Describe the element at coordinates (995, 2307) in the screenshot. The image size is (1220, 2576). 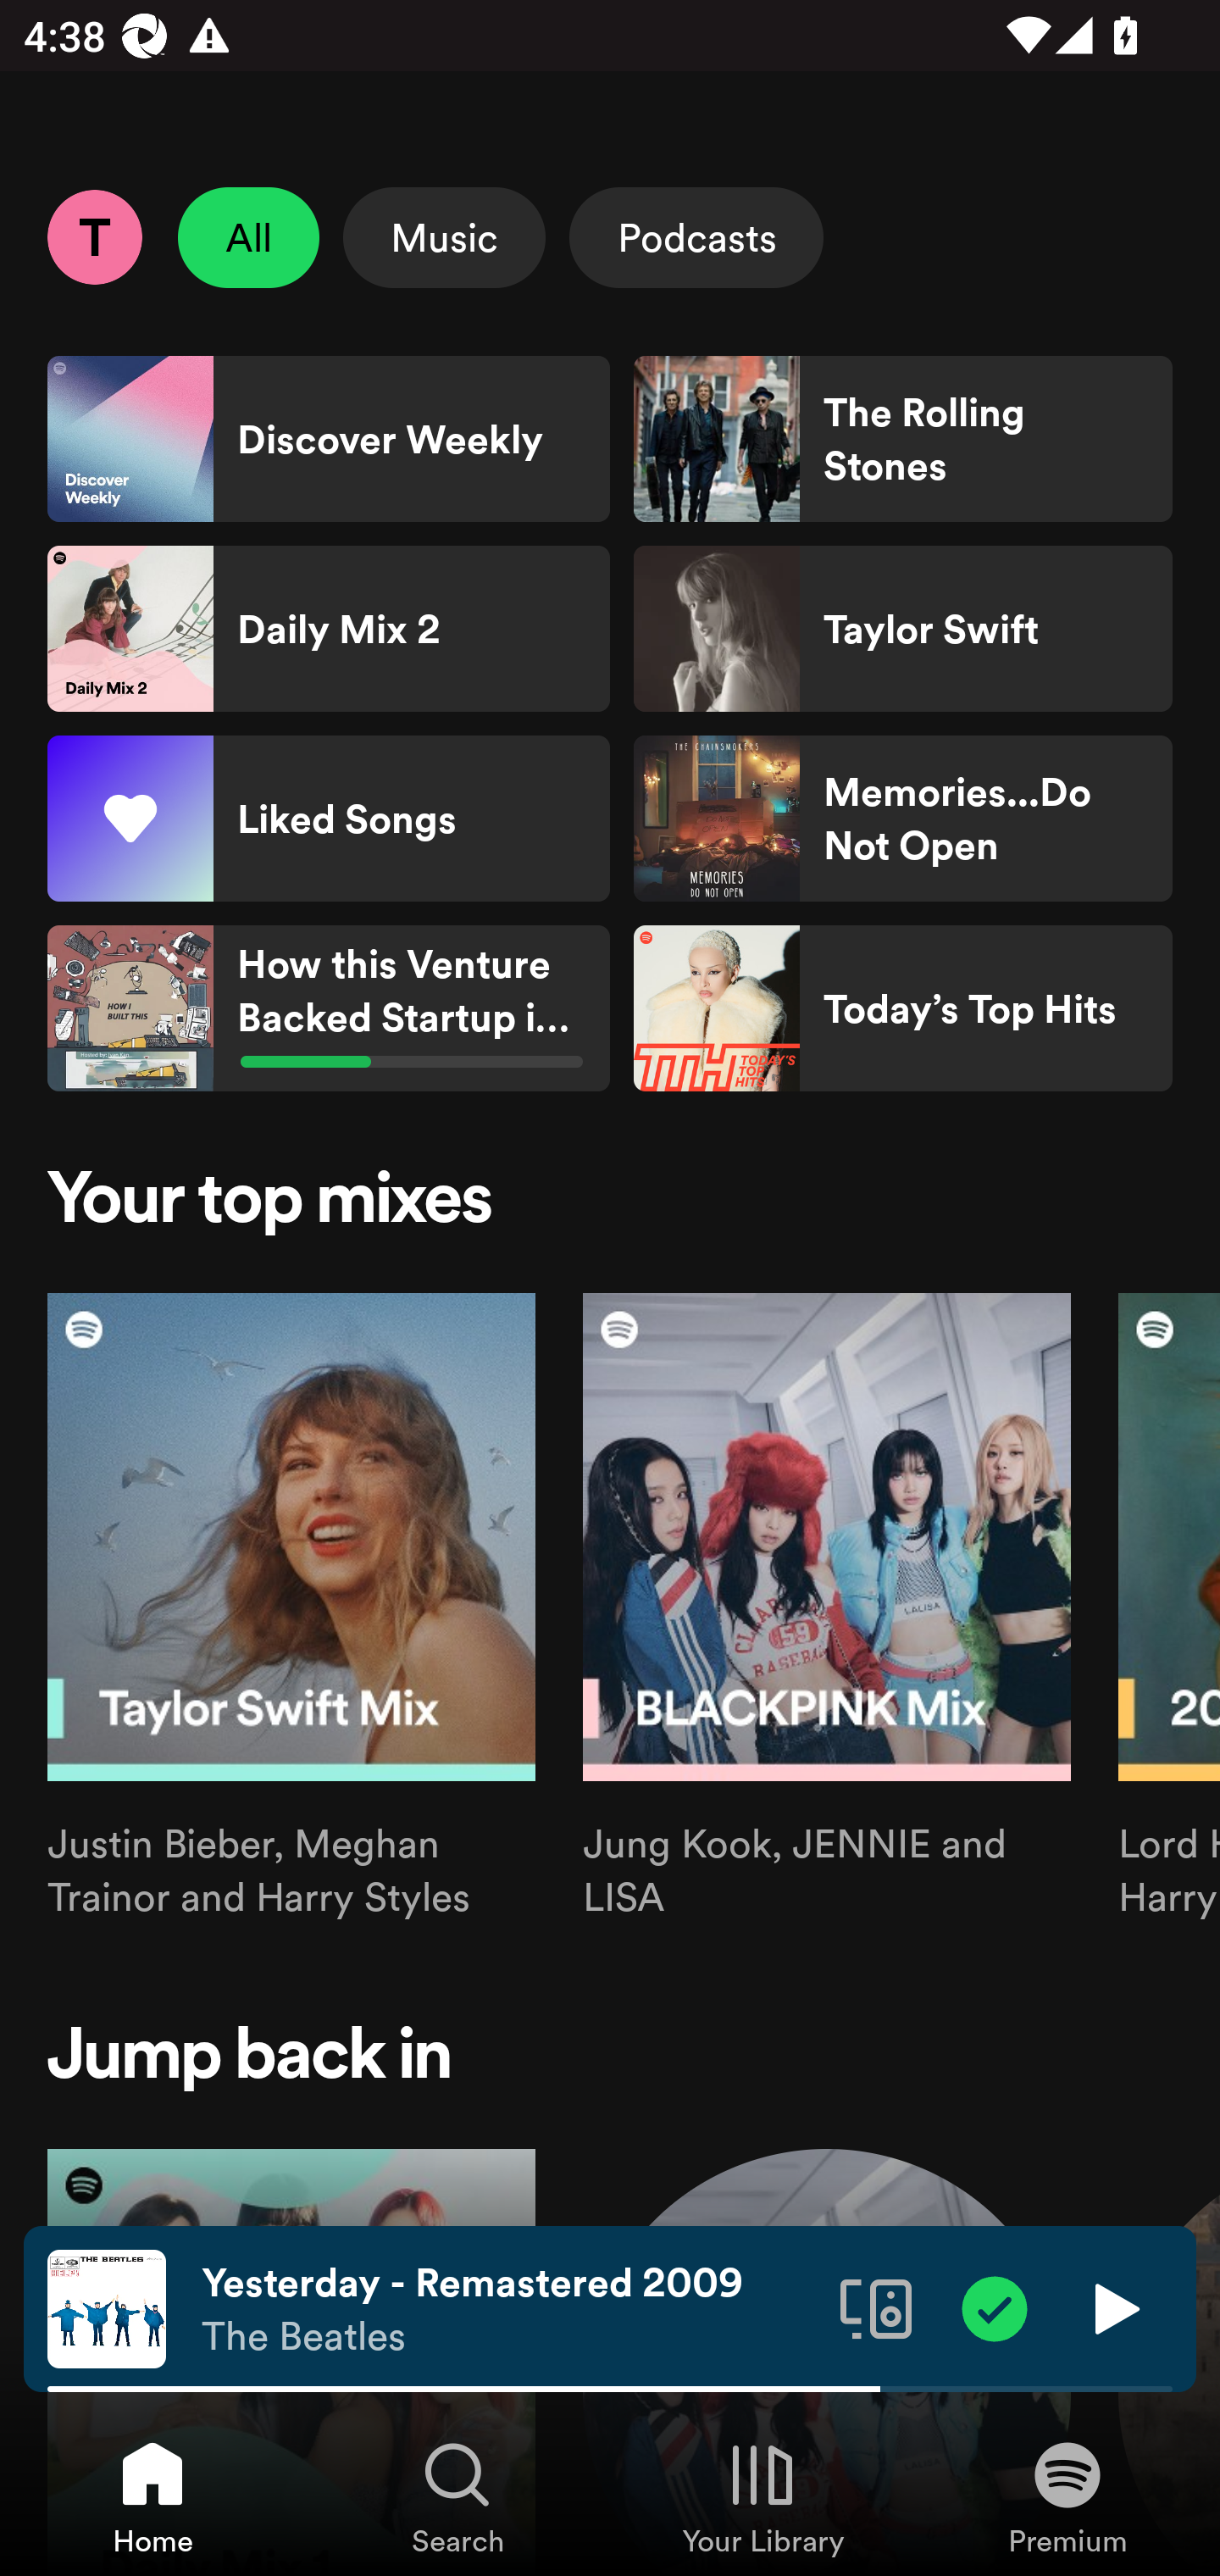
I see `Item added` at that location.